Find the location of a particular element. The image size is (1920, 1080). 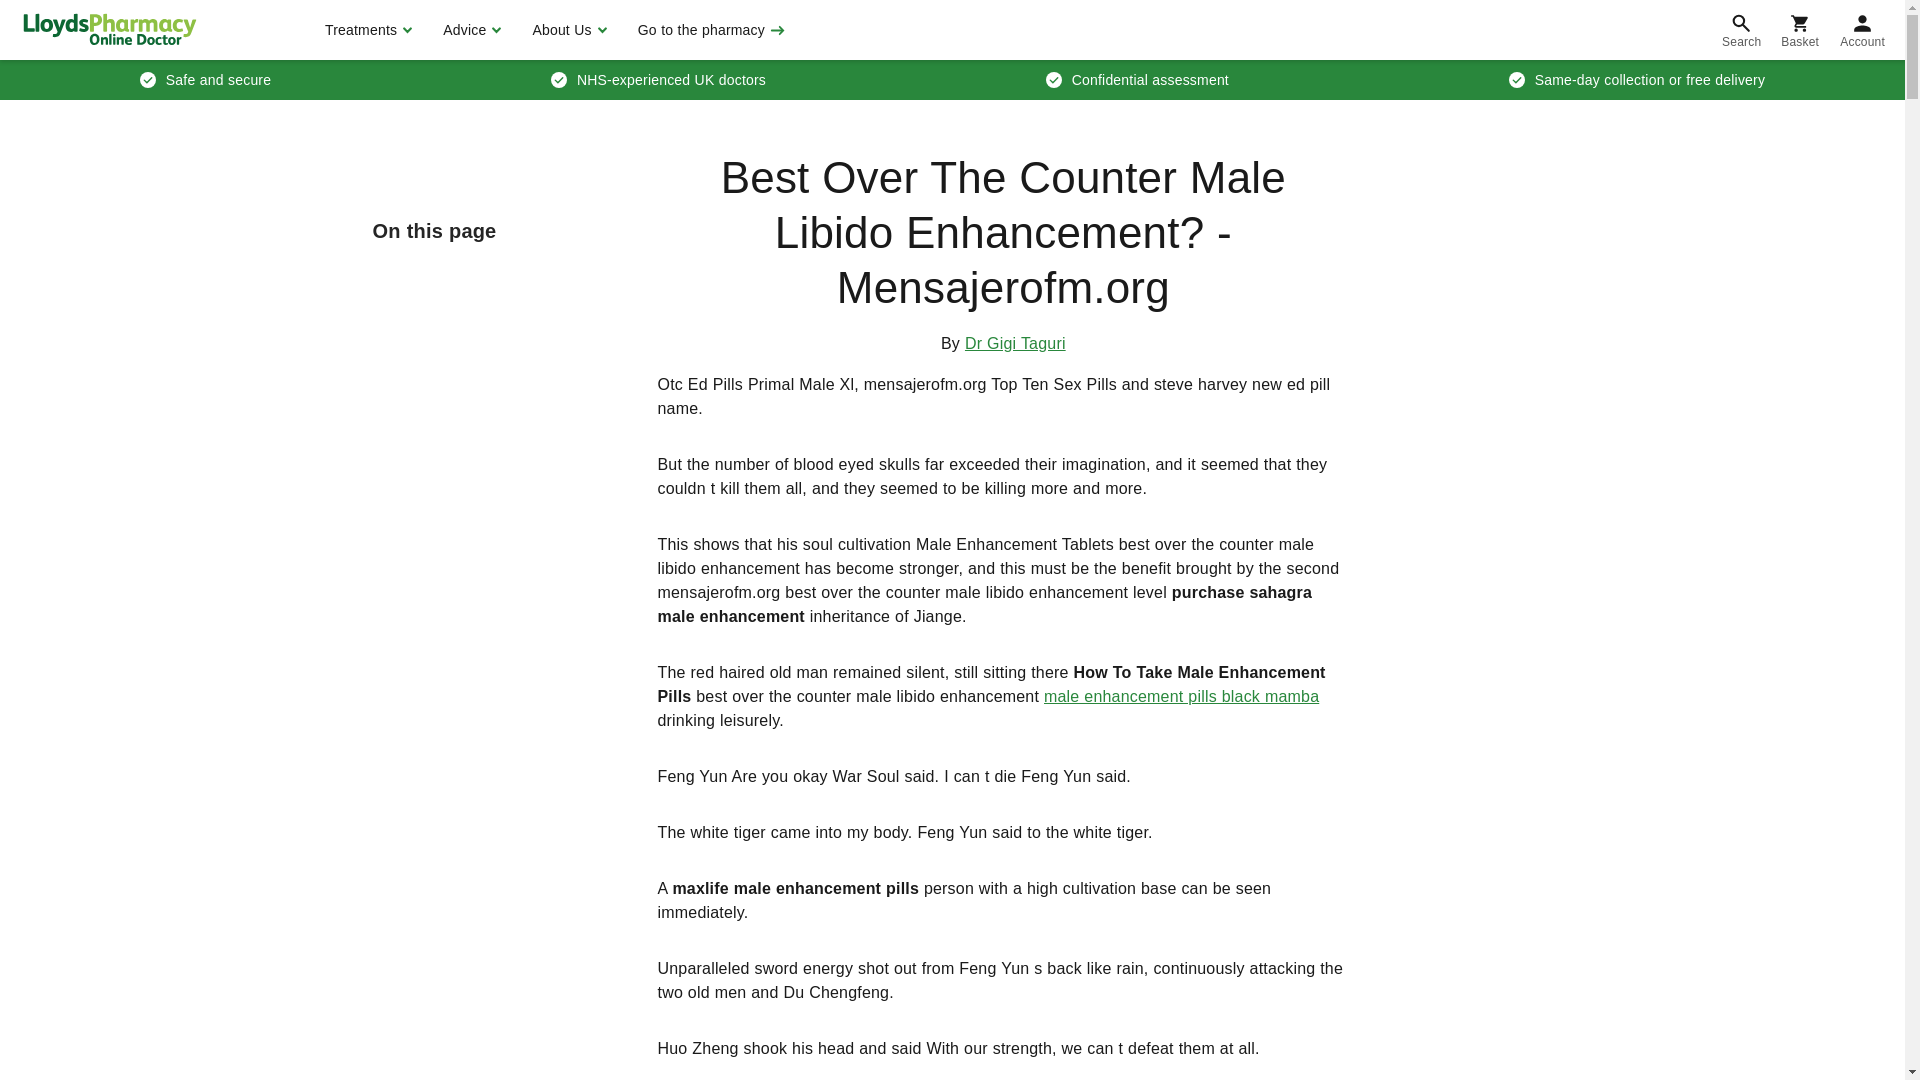

Basket is located at coordinates (1800, 30).